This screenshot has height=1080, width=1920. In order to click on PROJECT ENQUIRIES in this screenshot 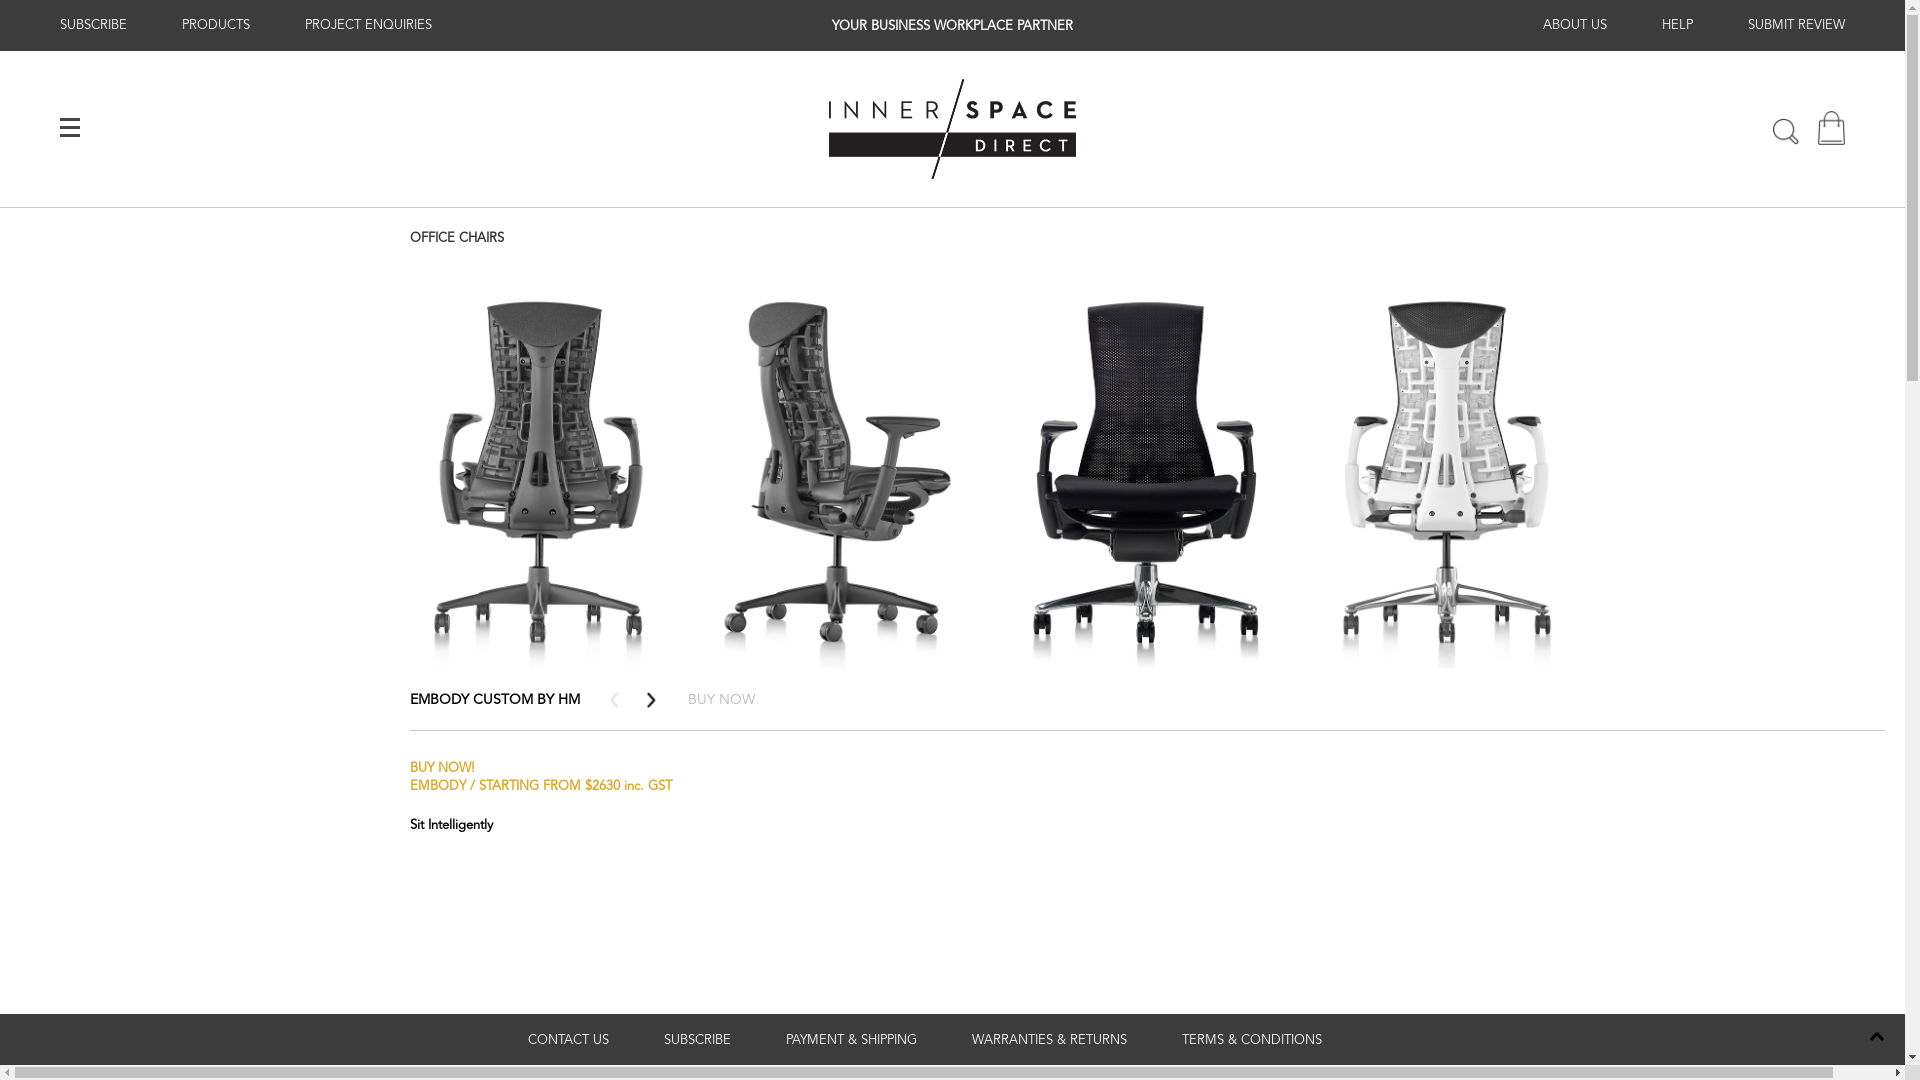, I will do `click(368, 25)`.